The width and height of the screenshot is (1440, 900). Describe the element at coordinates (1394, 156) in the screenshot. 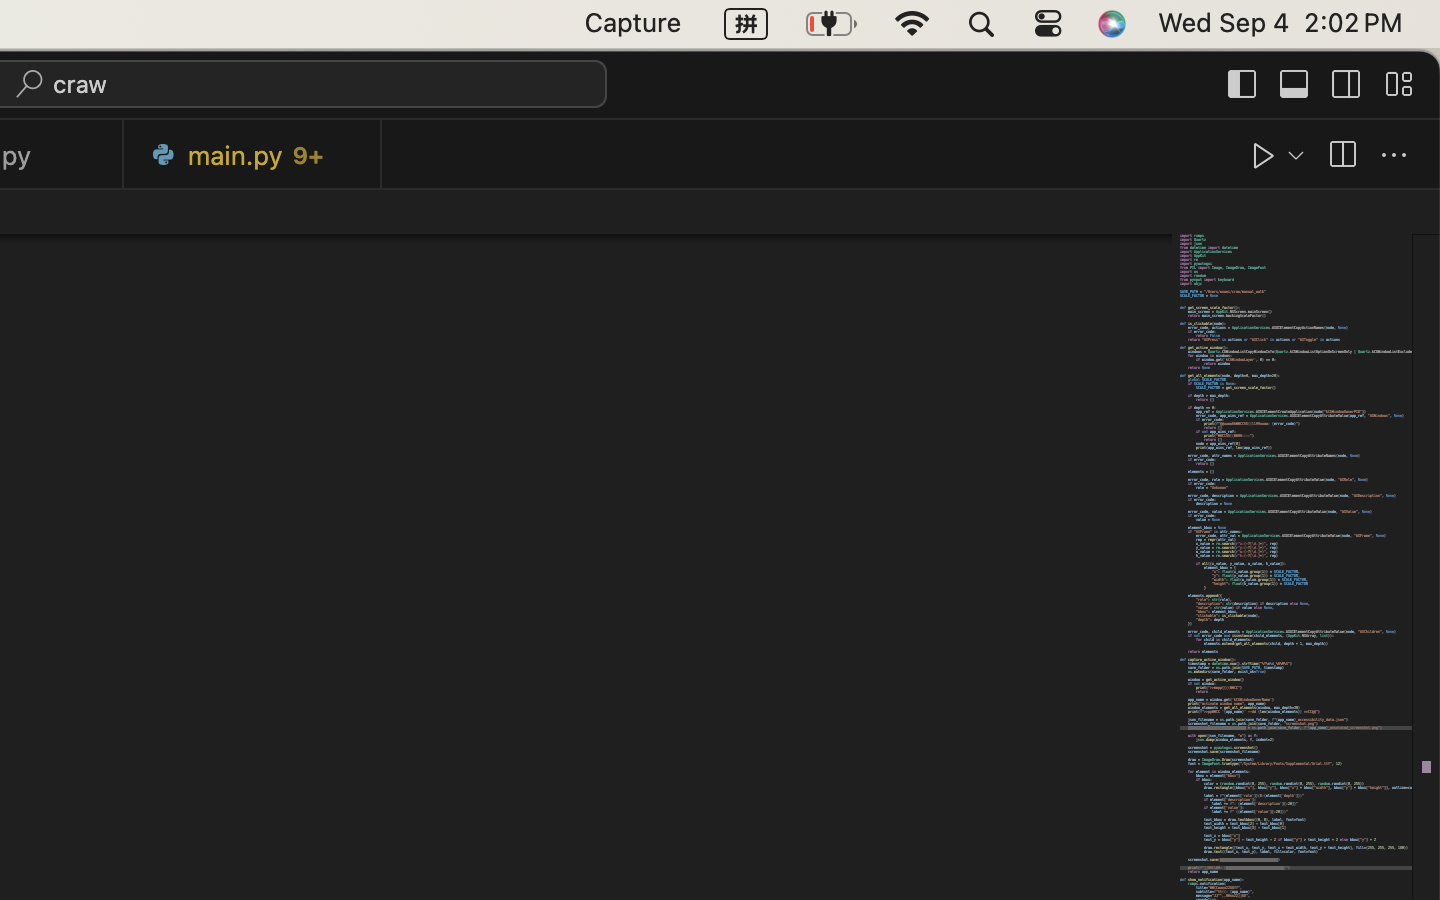

I see `` at that location.